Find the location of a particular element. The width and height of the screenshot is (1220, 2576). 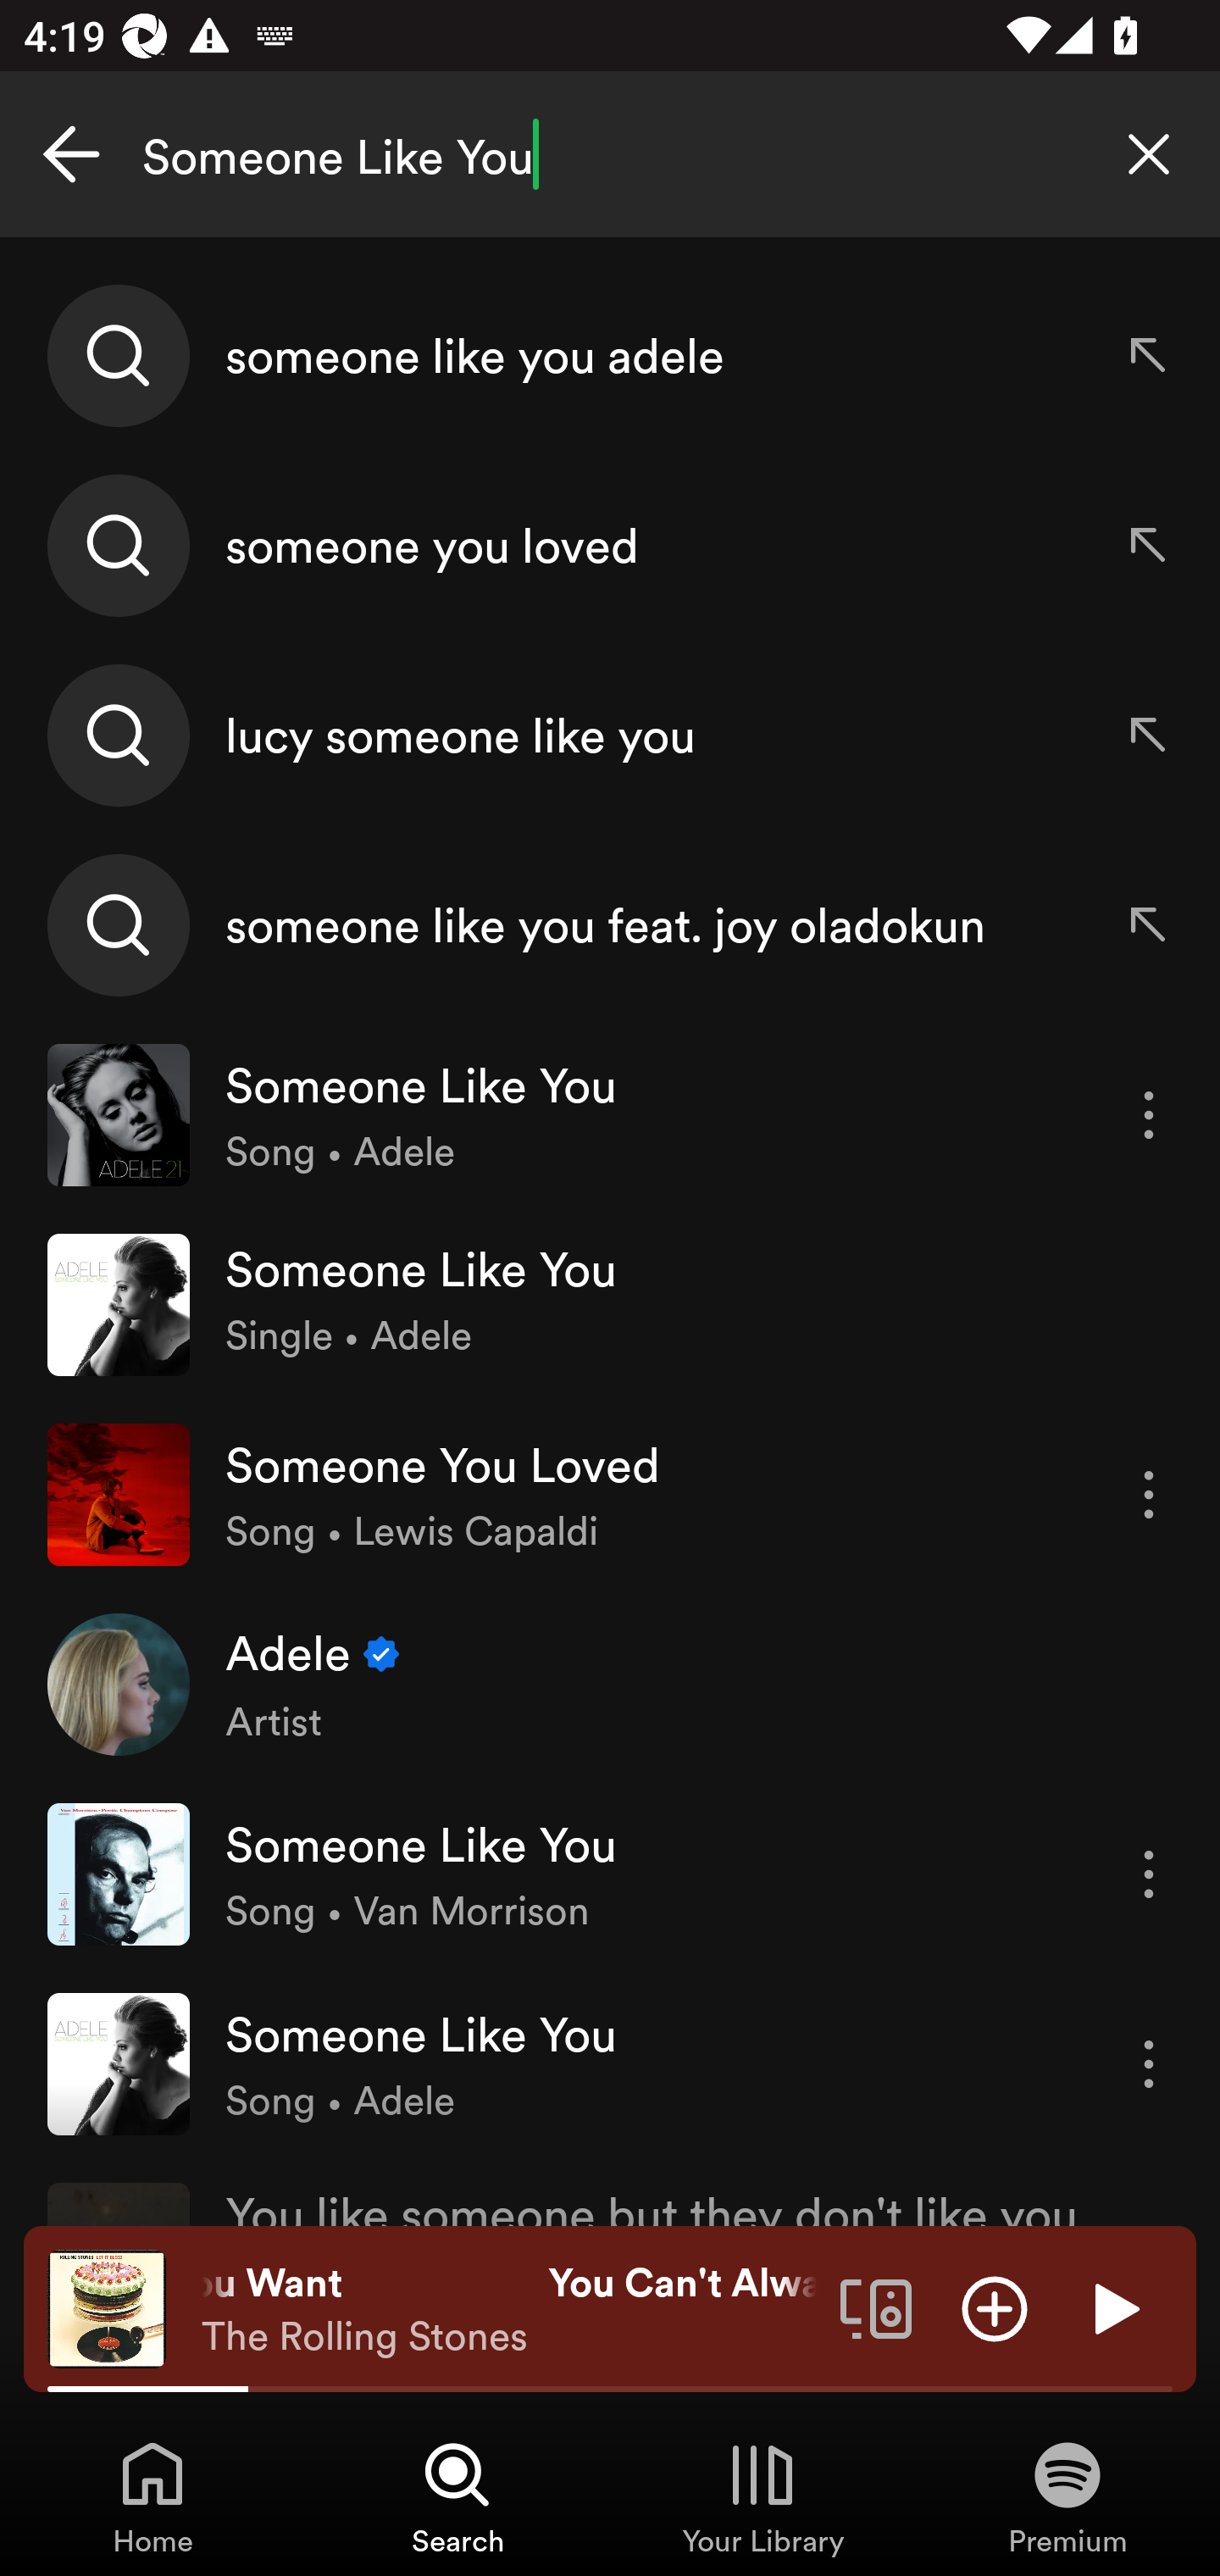

Cancel is located at coordinates (71, 154).